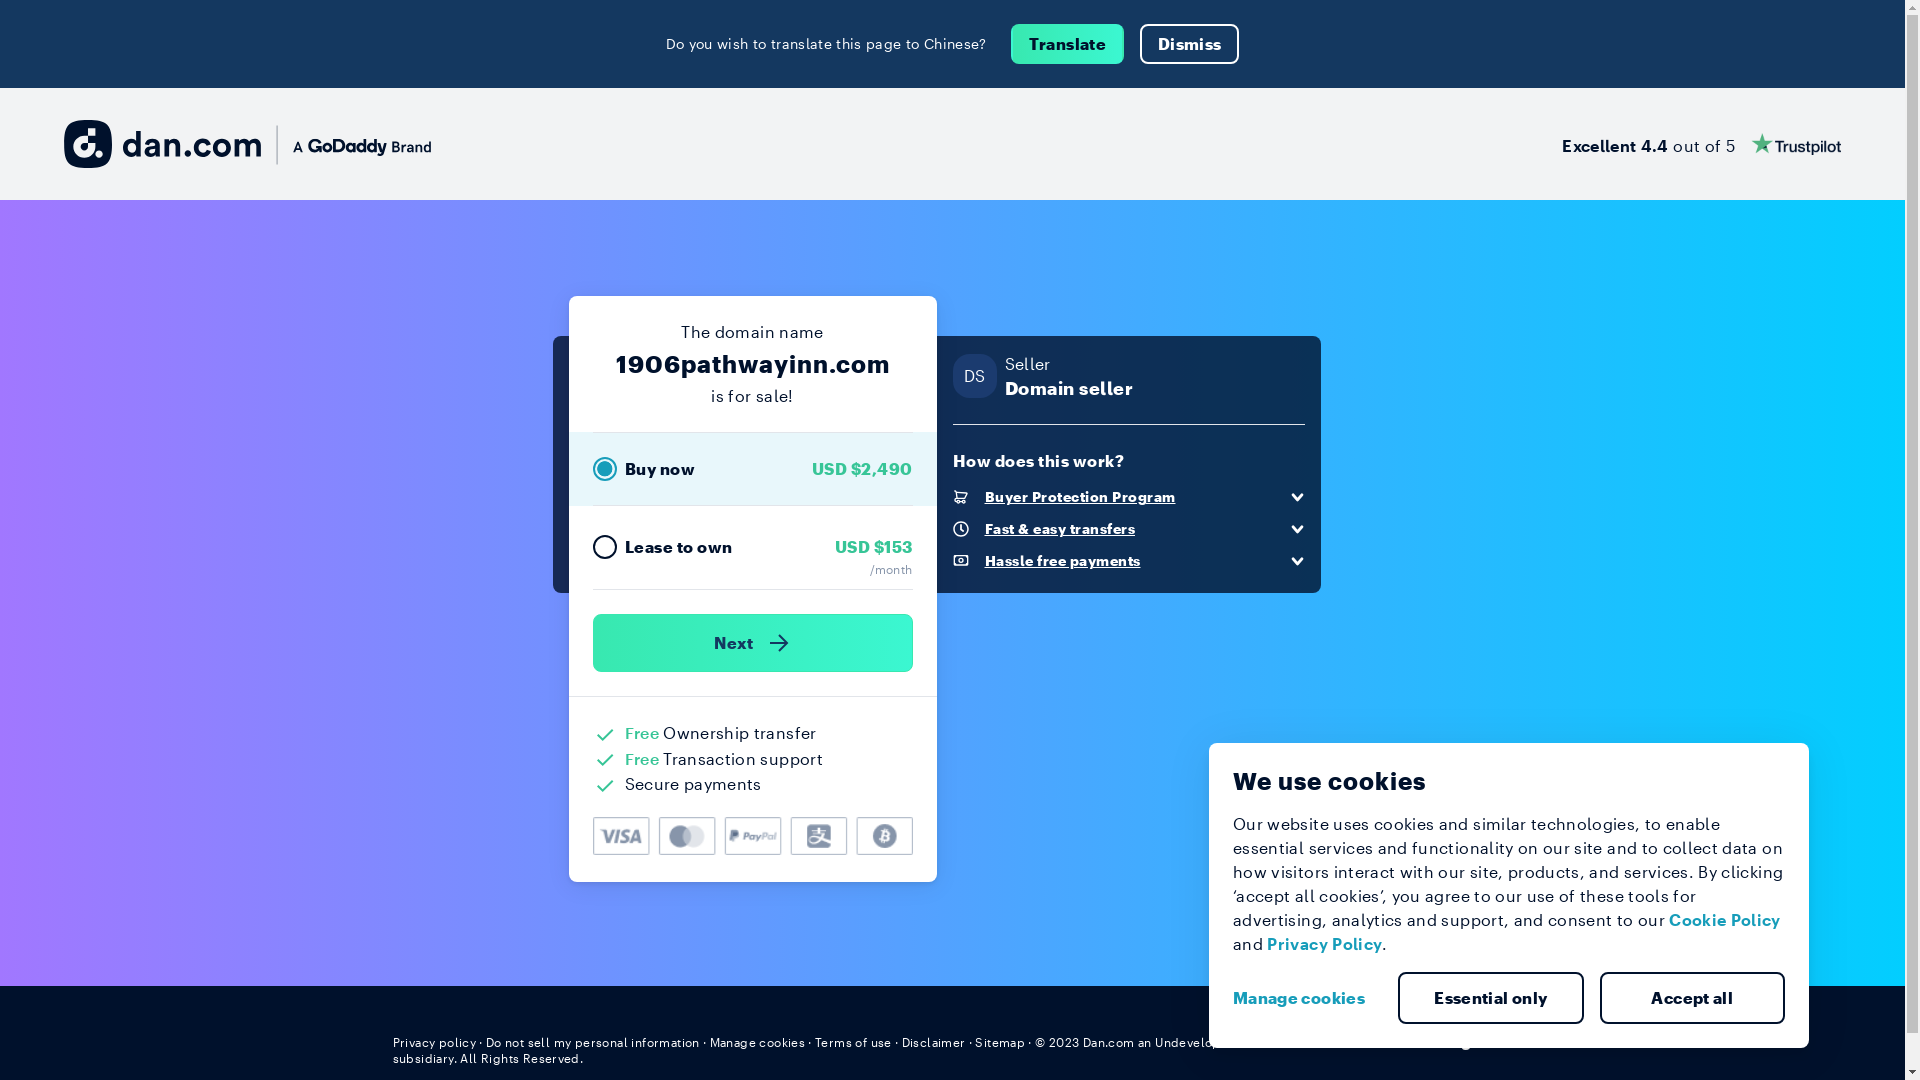  Describe the element at coordinates (854, 1042) in the screenshot. I see `Terms of use` at that location.